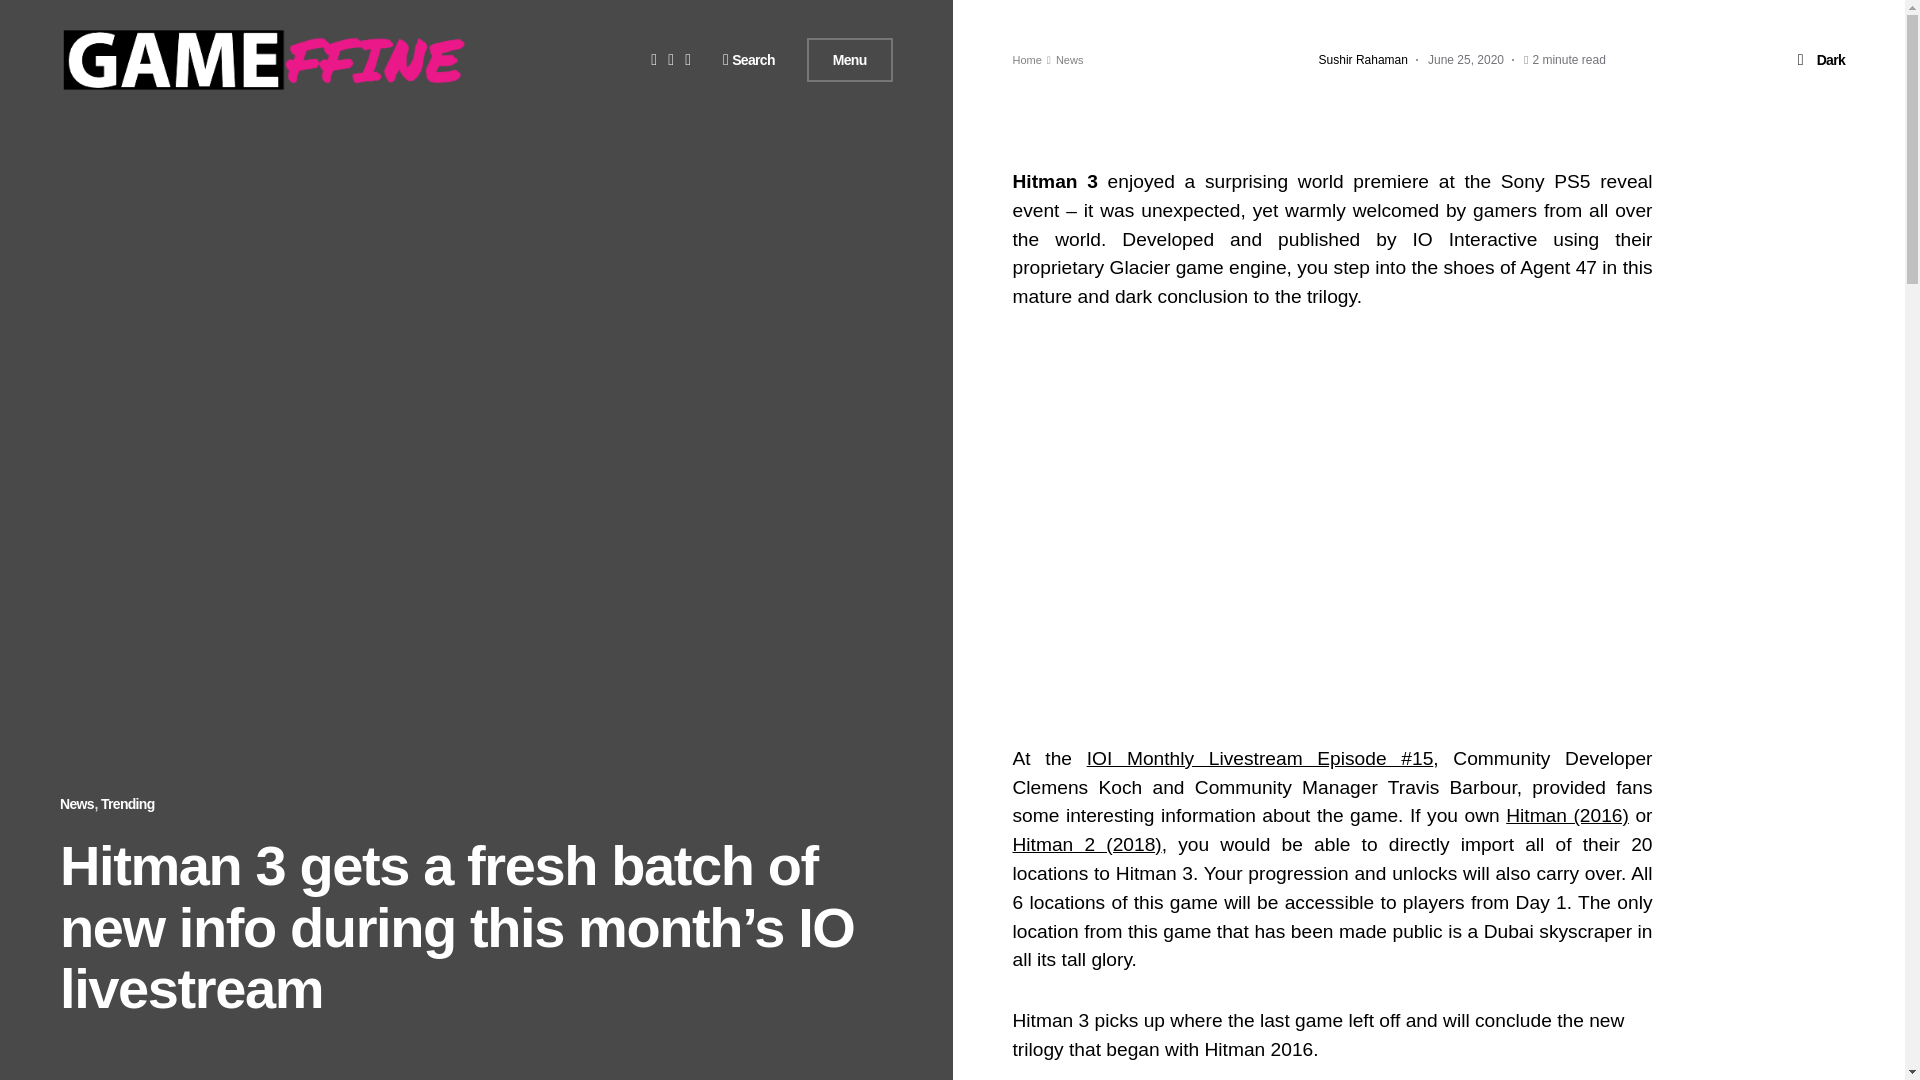  Describe the element at coordinates (128, 804) in the screenshot. I see `Trending` at that location.